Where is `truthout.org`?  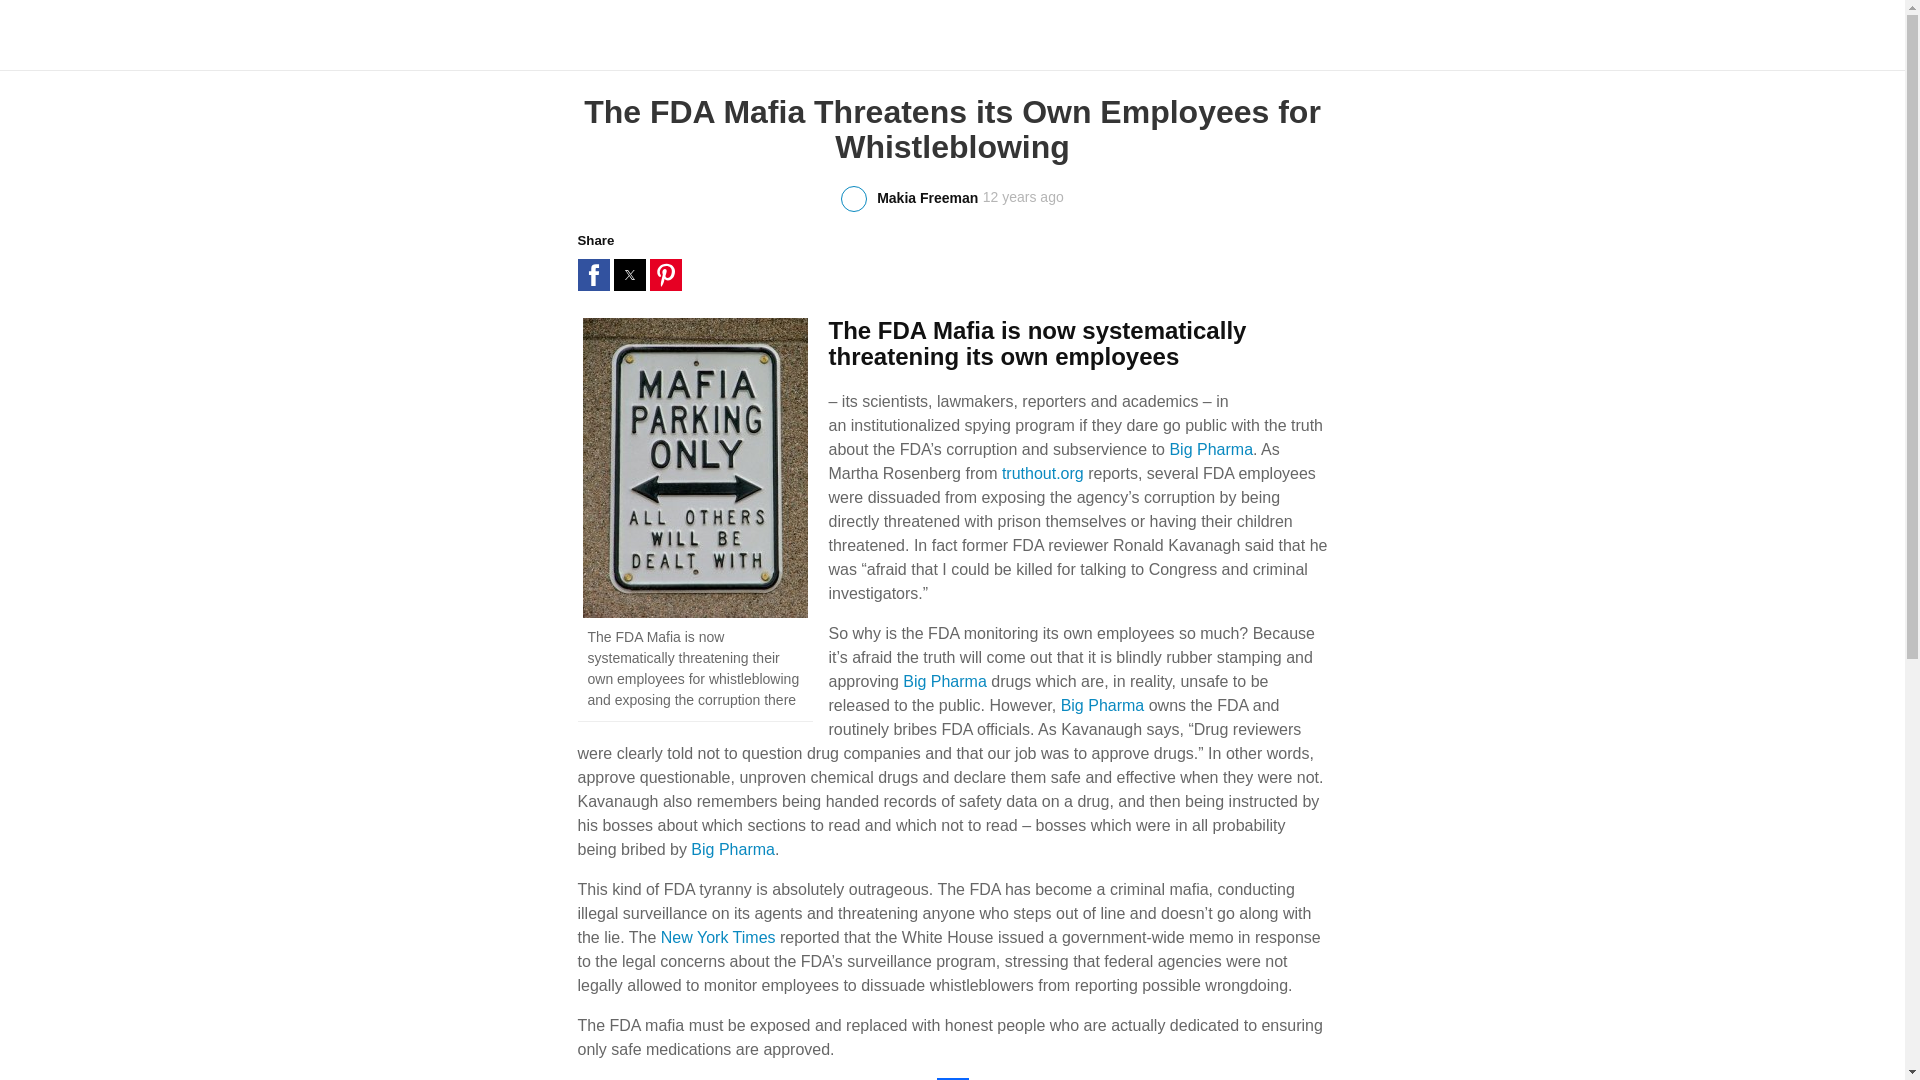 truthout.org is located at coordinates (1043, 473).